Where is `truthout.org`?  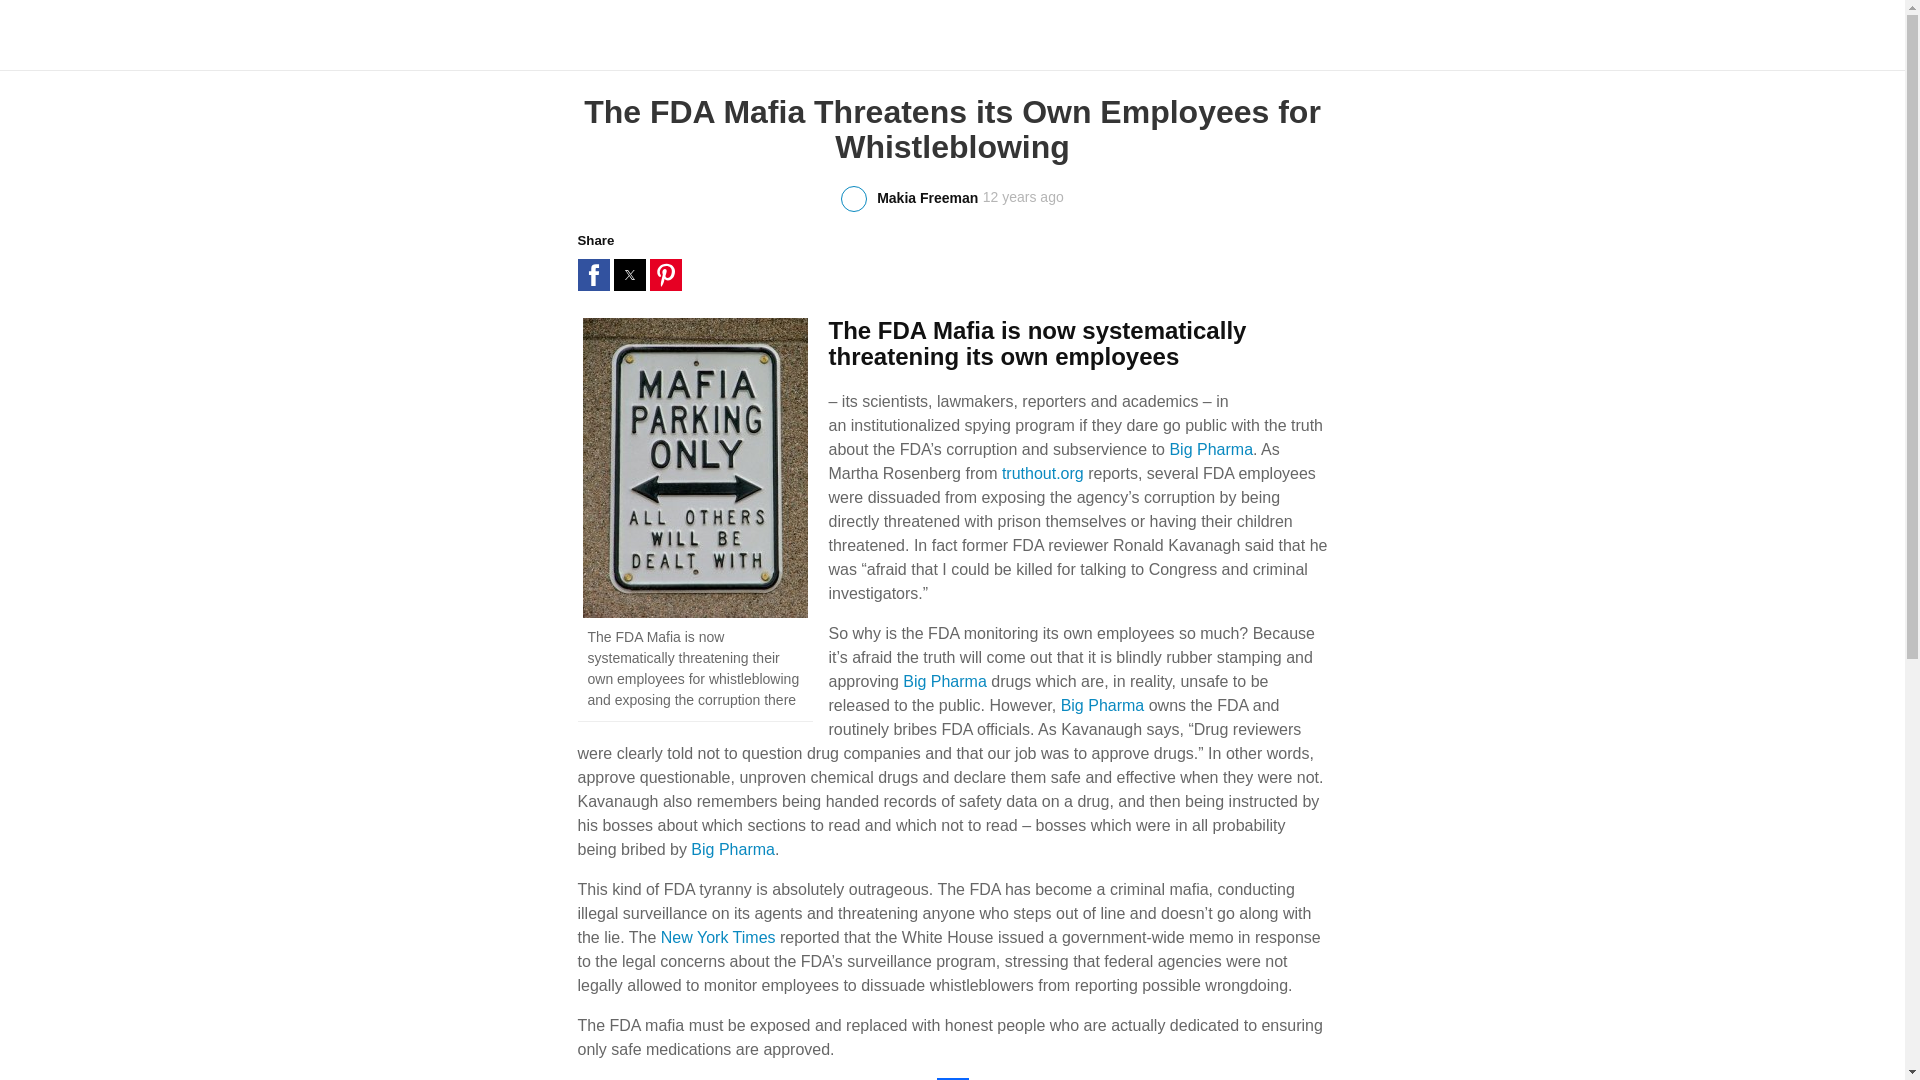 truthout.org is located at coordinates (1043, 473).